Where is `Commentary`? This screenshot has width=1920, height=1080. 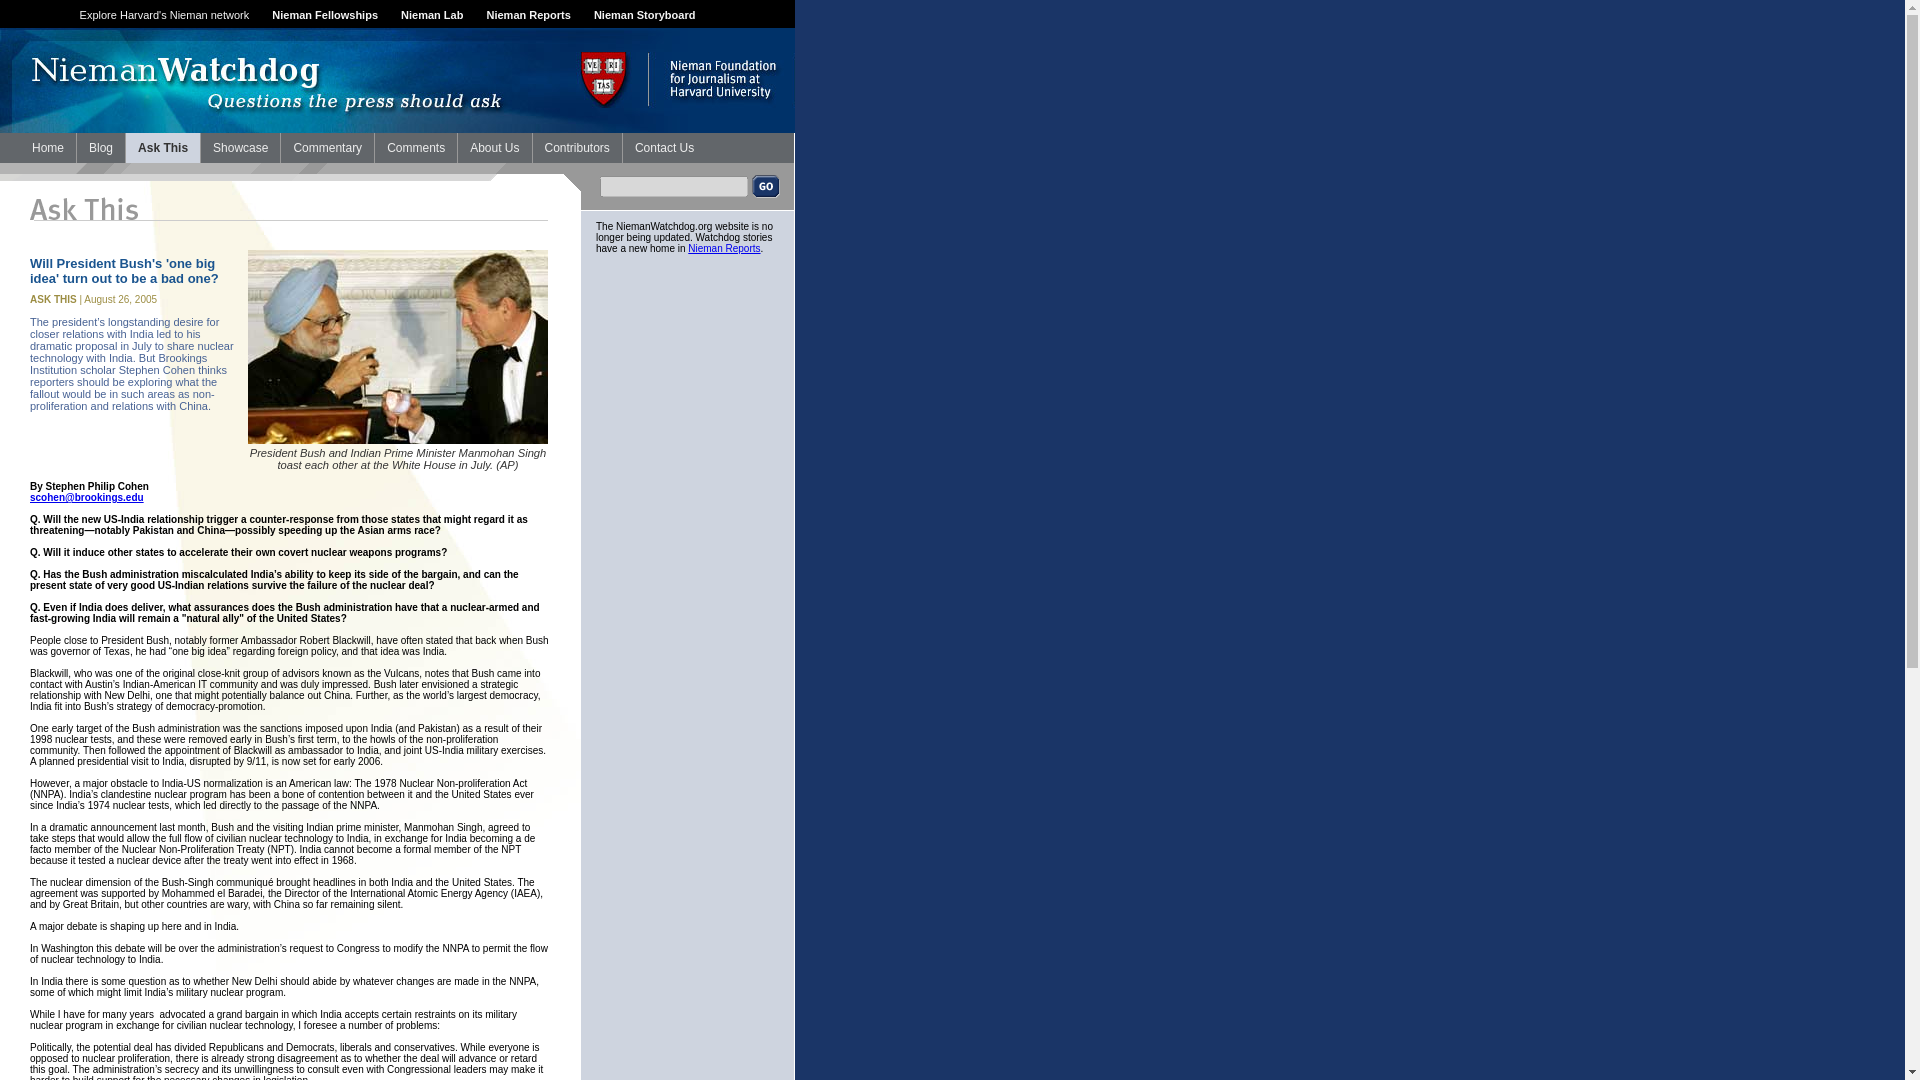 Commentary is located at coordinates (327, 148).